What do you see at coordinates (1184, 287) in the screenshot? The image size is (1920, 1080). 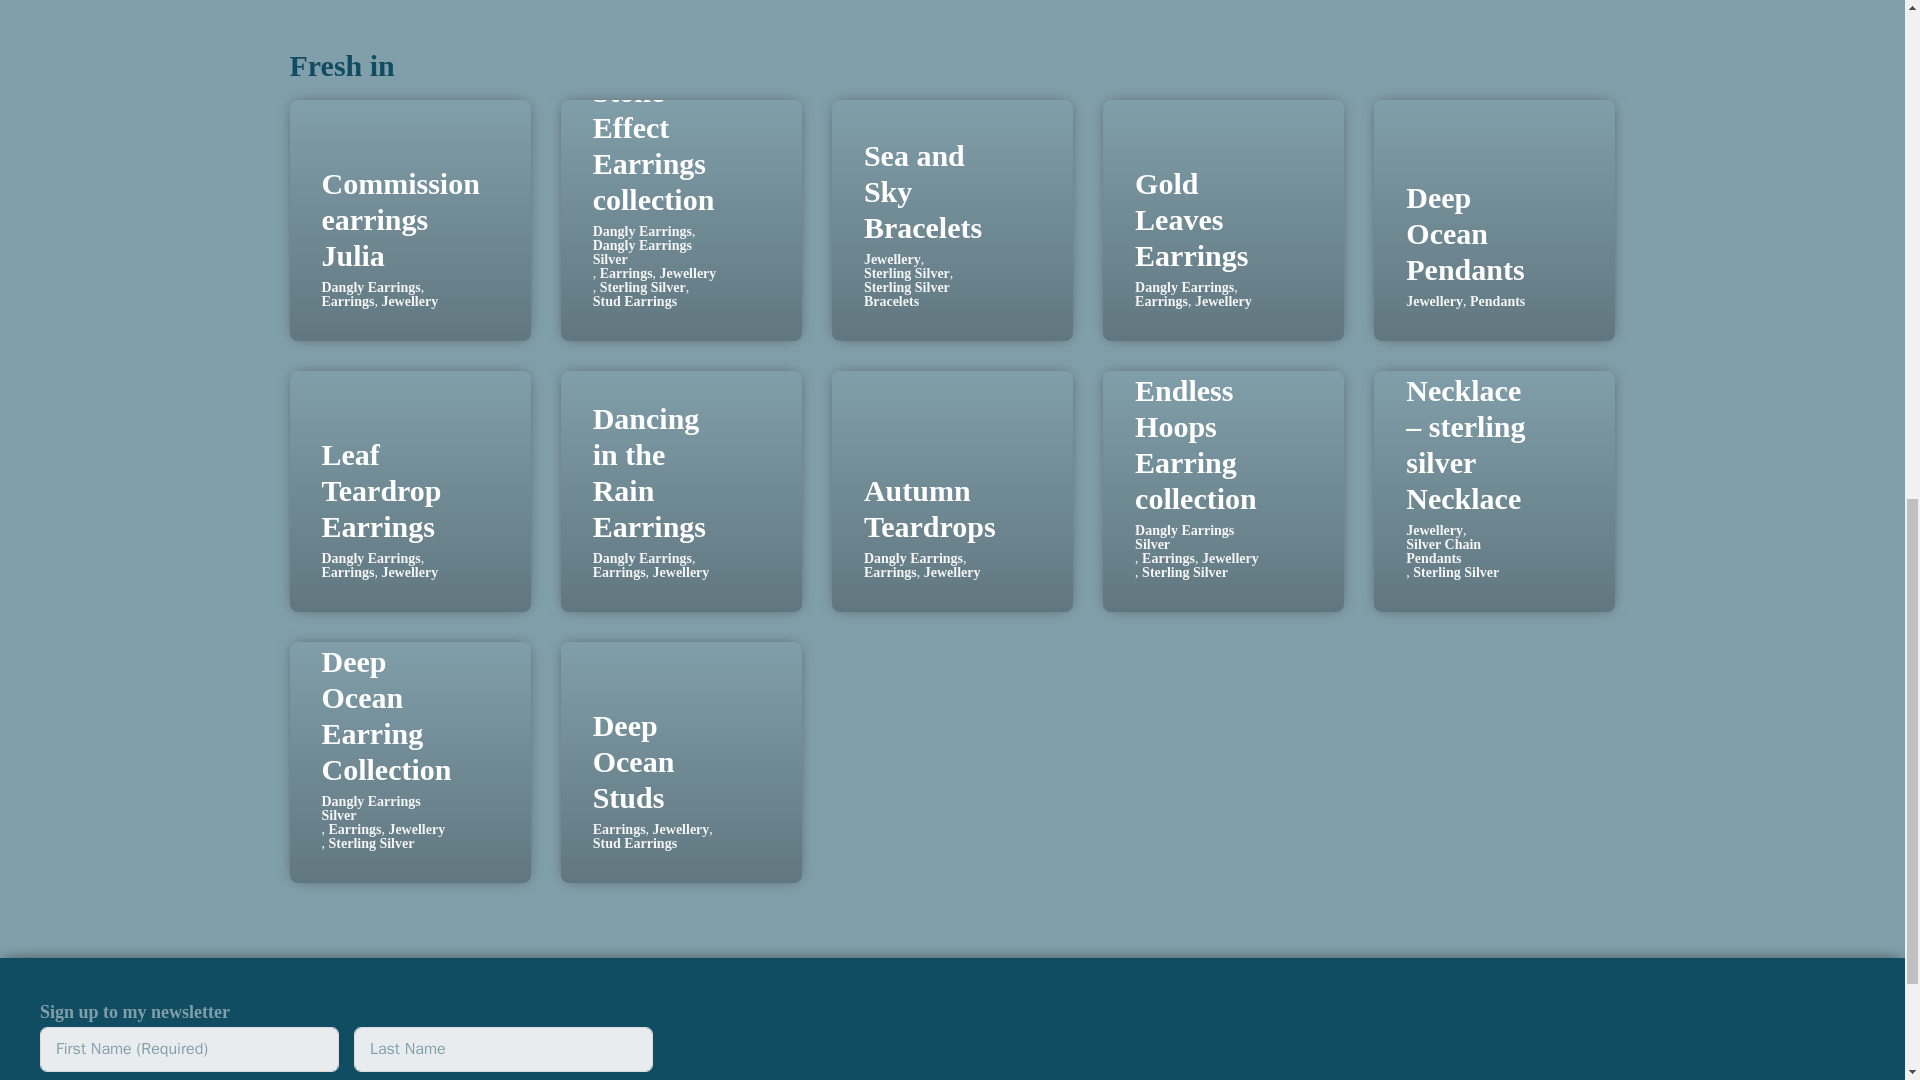 I see `Dangly Earrings` at bounding box center [1184, 287].